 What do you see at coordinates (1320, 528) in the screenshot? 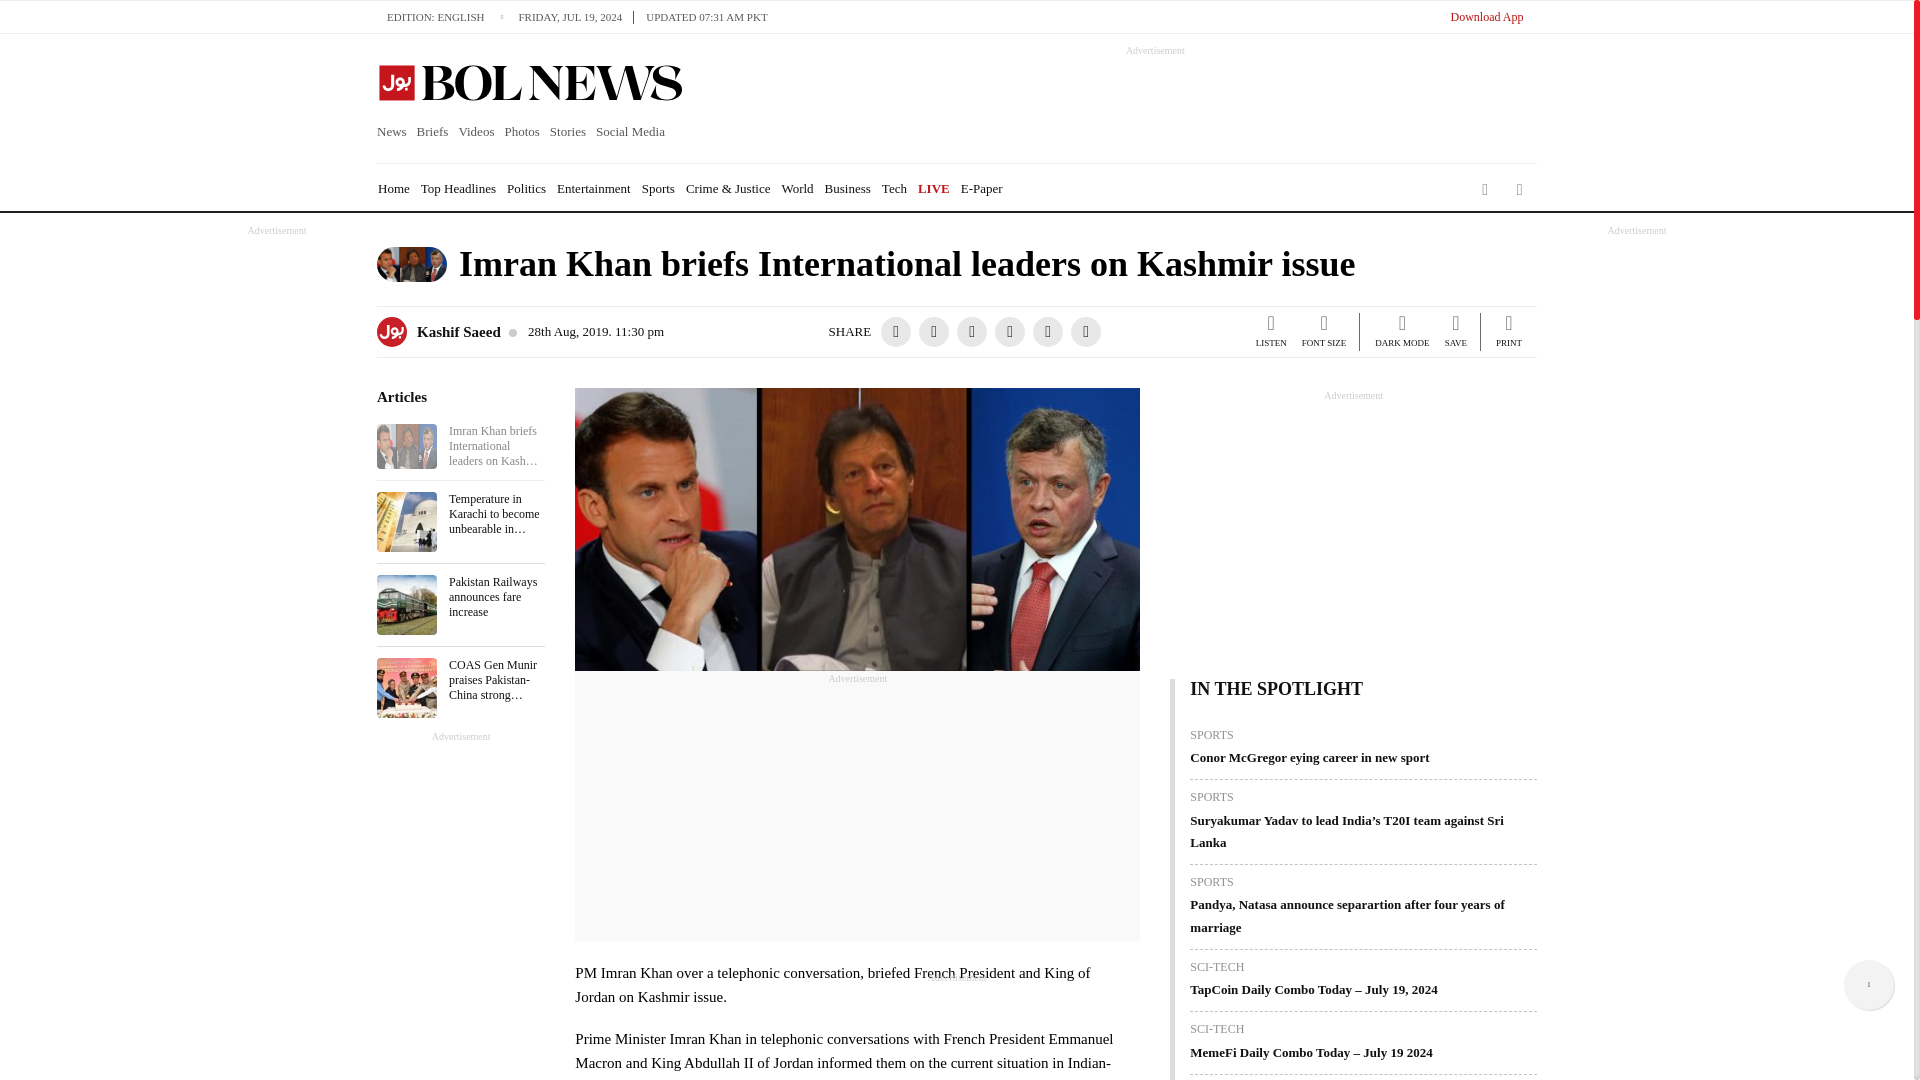
I see `Advertisement` at bounding box center [1320, 528].